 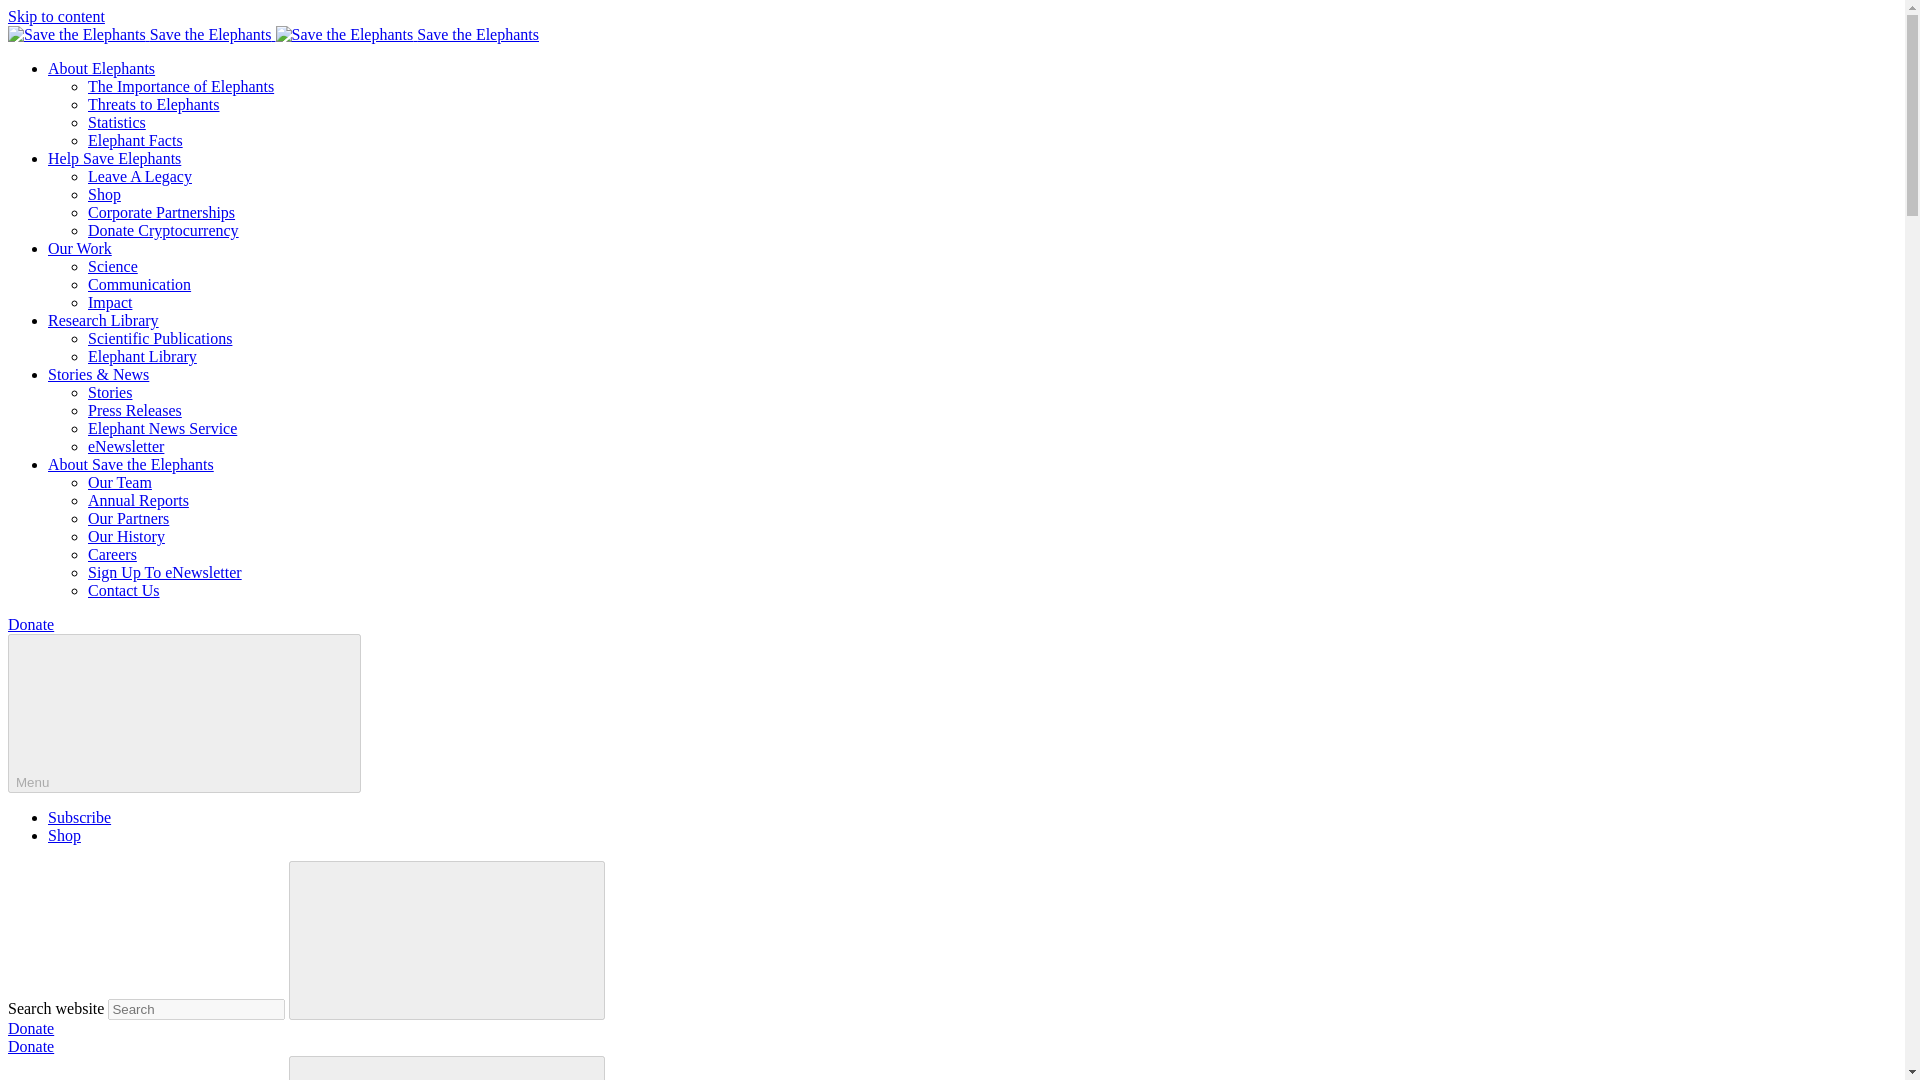 What do you see at coordinates (139, 284) in the screenshot?
I see `Communication` at bounding box center [139, 284].